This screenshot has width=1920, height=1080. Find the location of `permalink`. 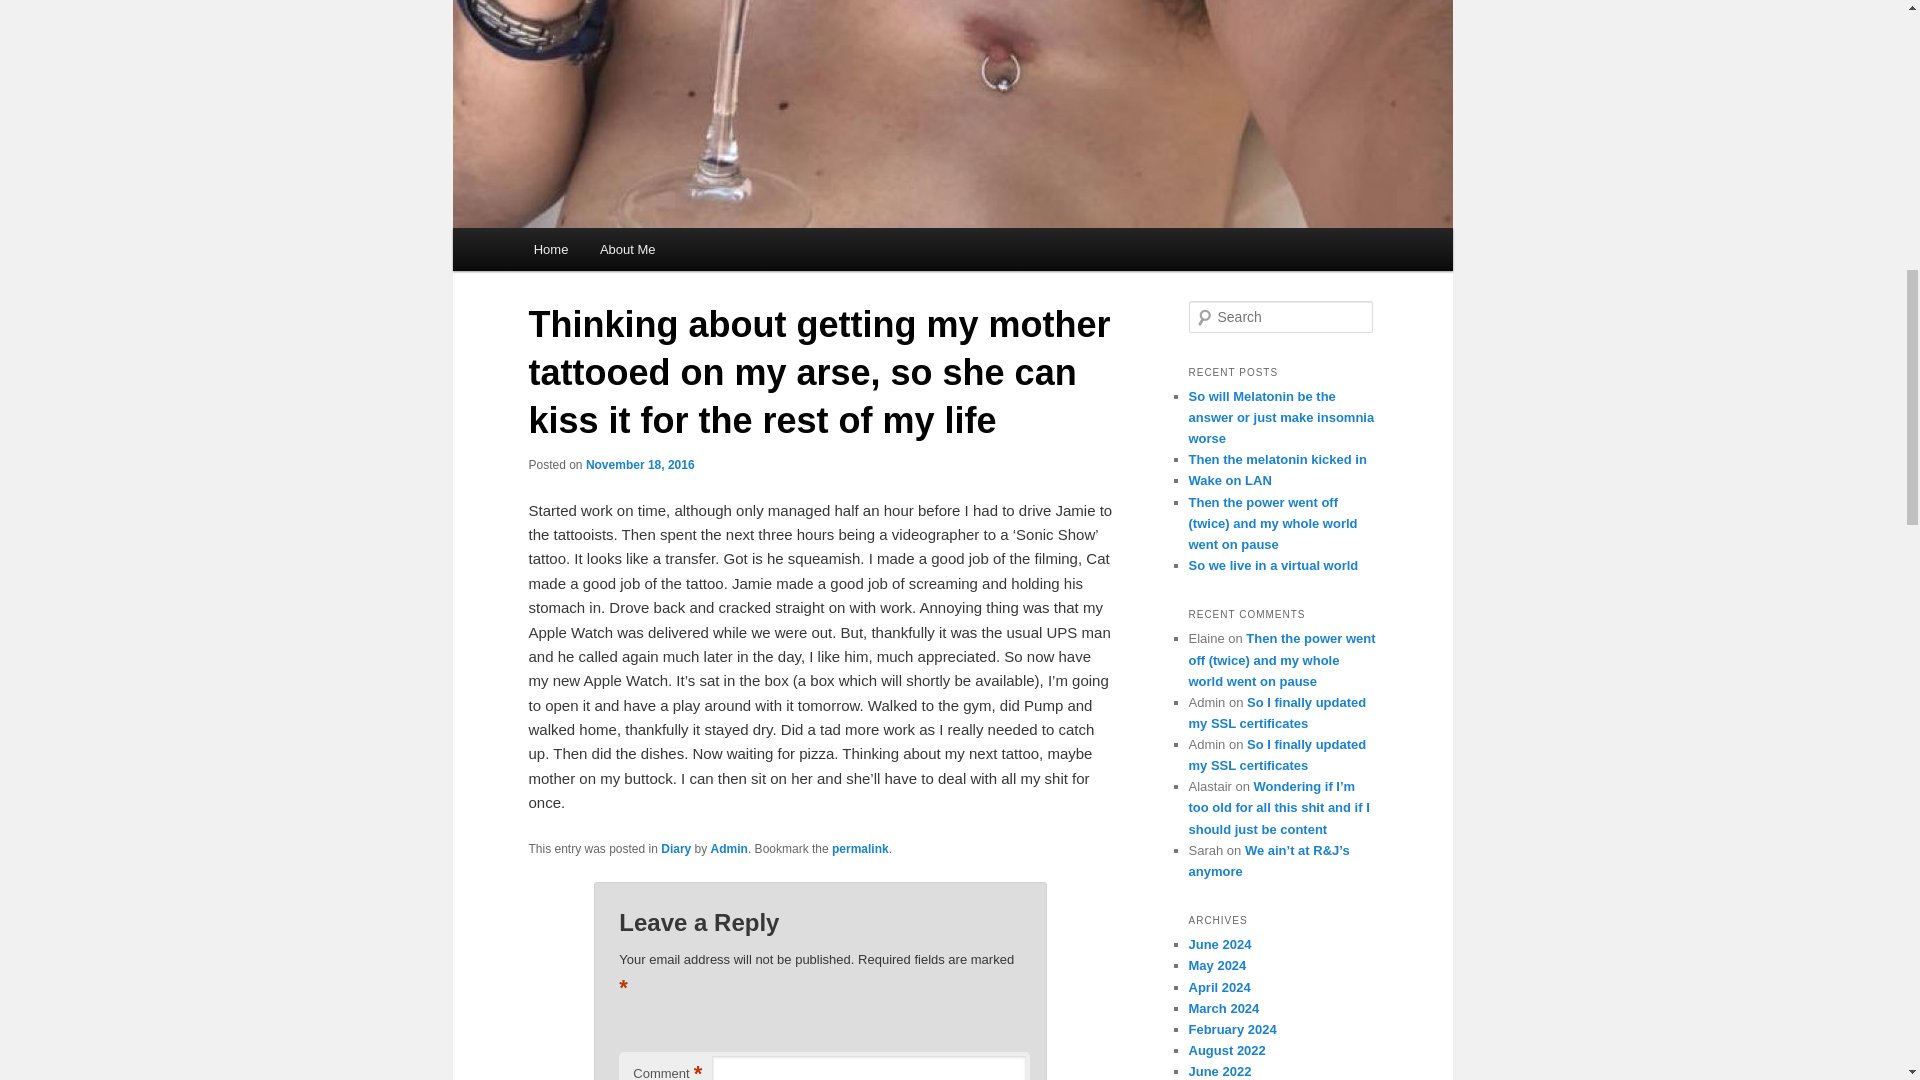

permalink is located at coordinates (860, 849).